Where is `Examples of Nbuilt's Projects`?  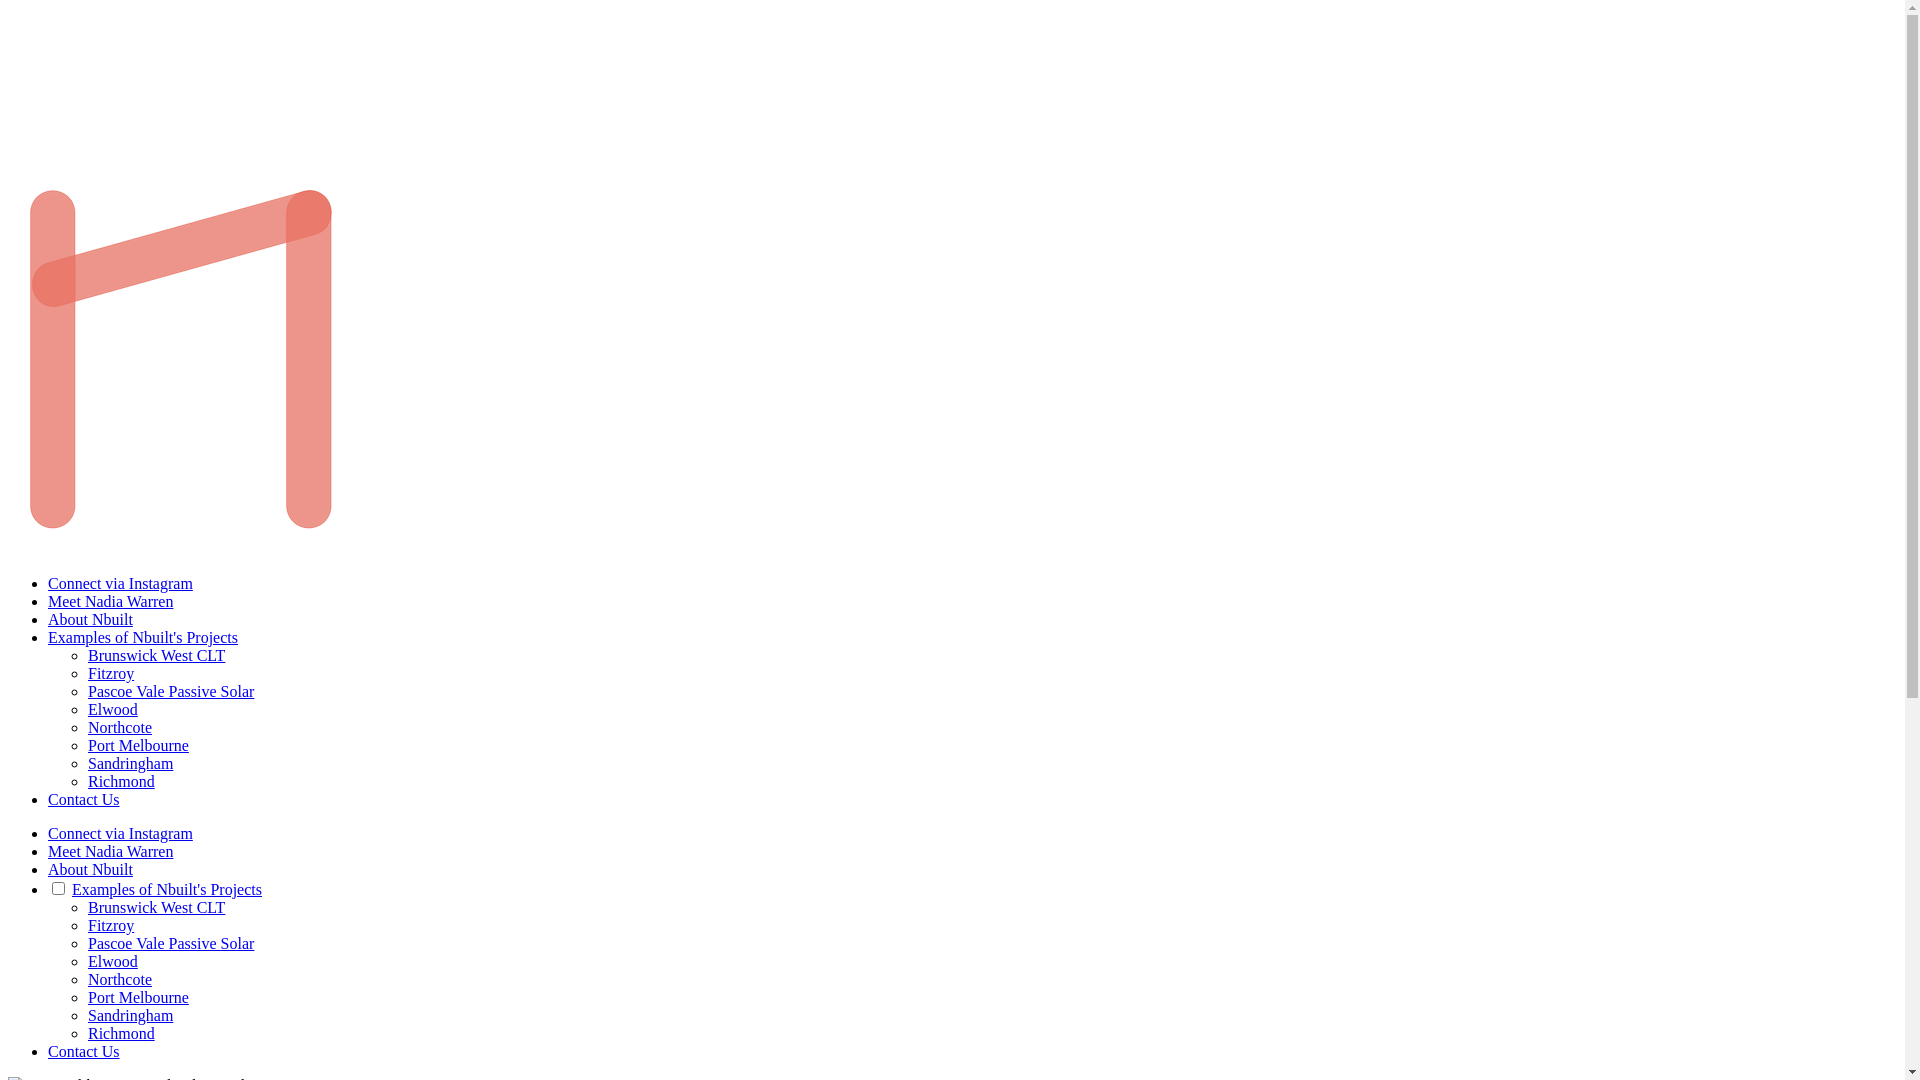
Examples of Nbuilt's Projects is located at coordinates (143, 638).